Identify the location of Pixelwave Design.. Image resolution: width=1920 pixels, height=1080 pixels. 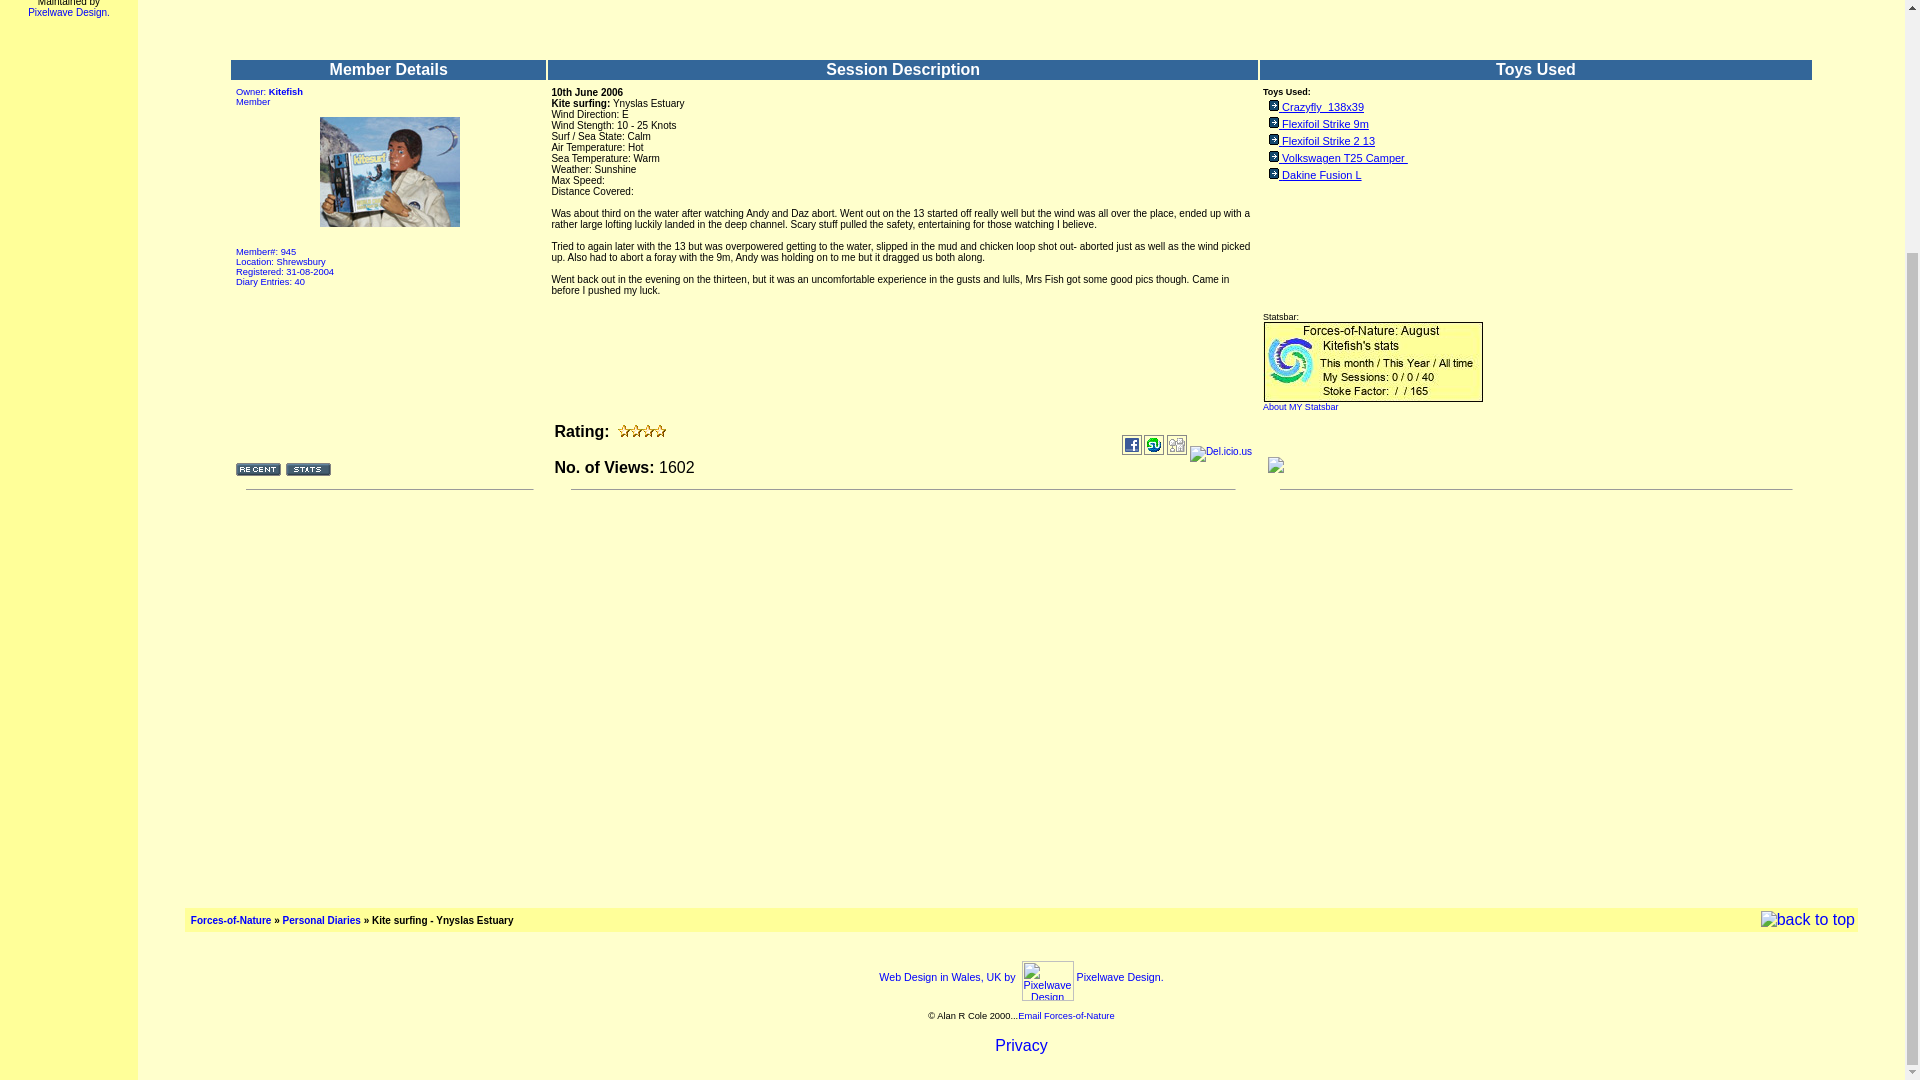
(68, 12).